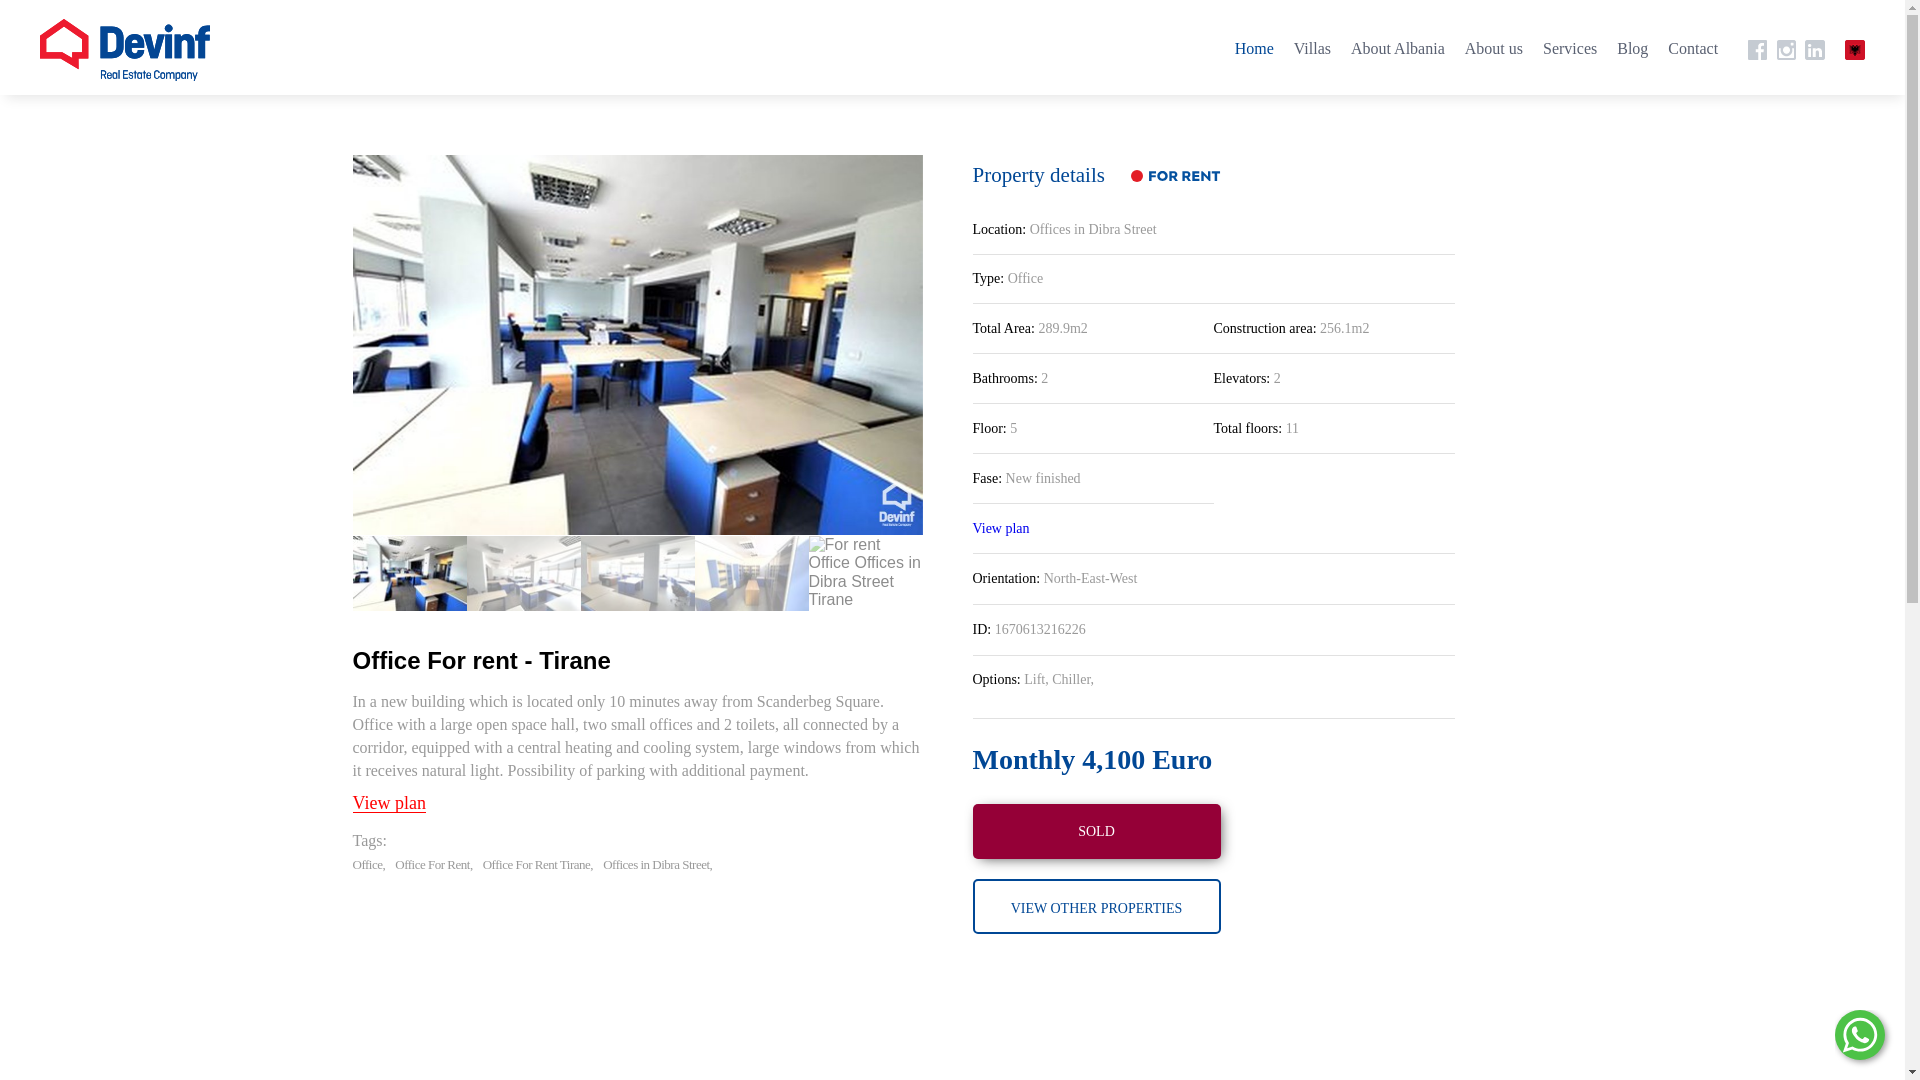 This screenshot has width=1920, height=1080. I want to click on Office For Rent Tirane,, so click(538, 858).